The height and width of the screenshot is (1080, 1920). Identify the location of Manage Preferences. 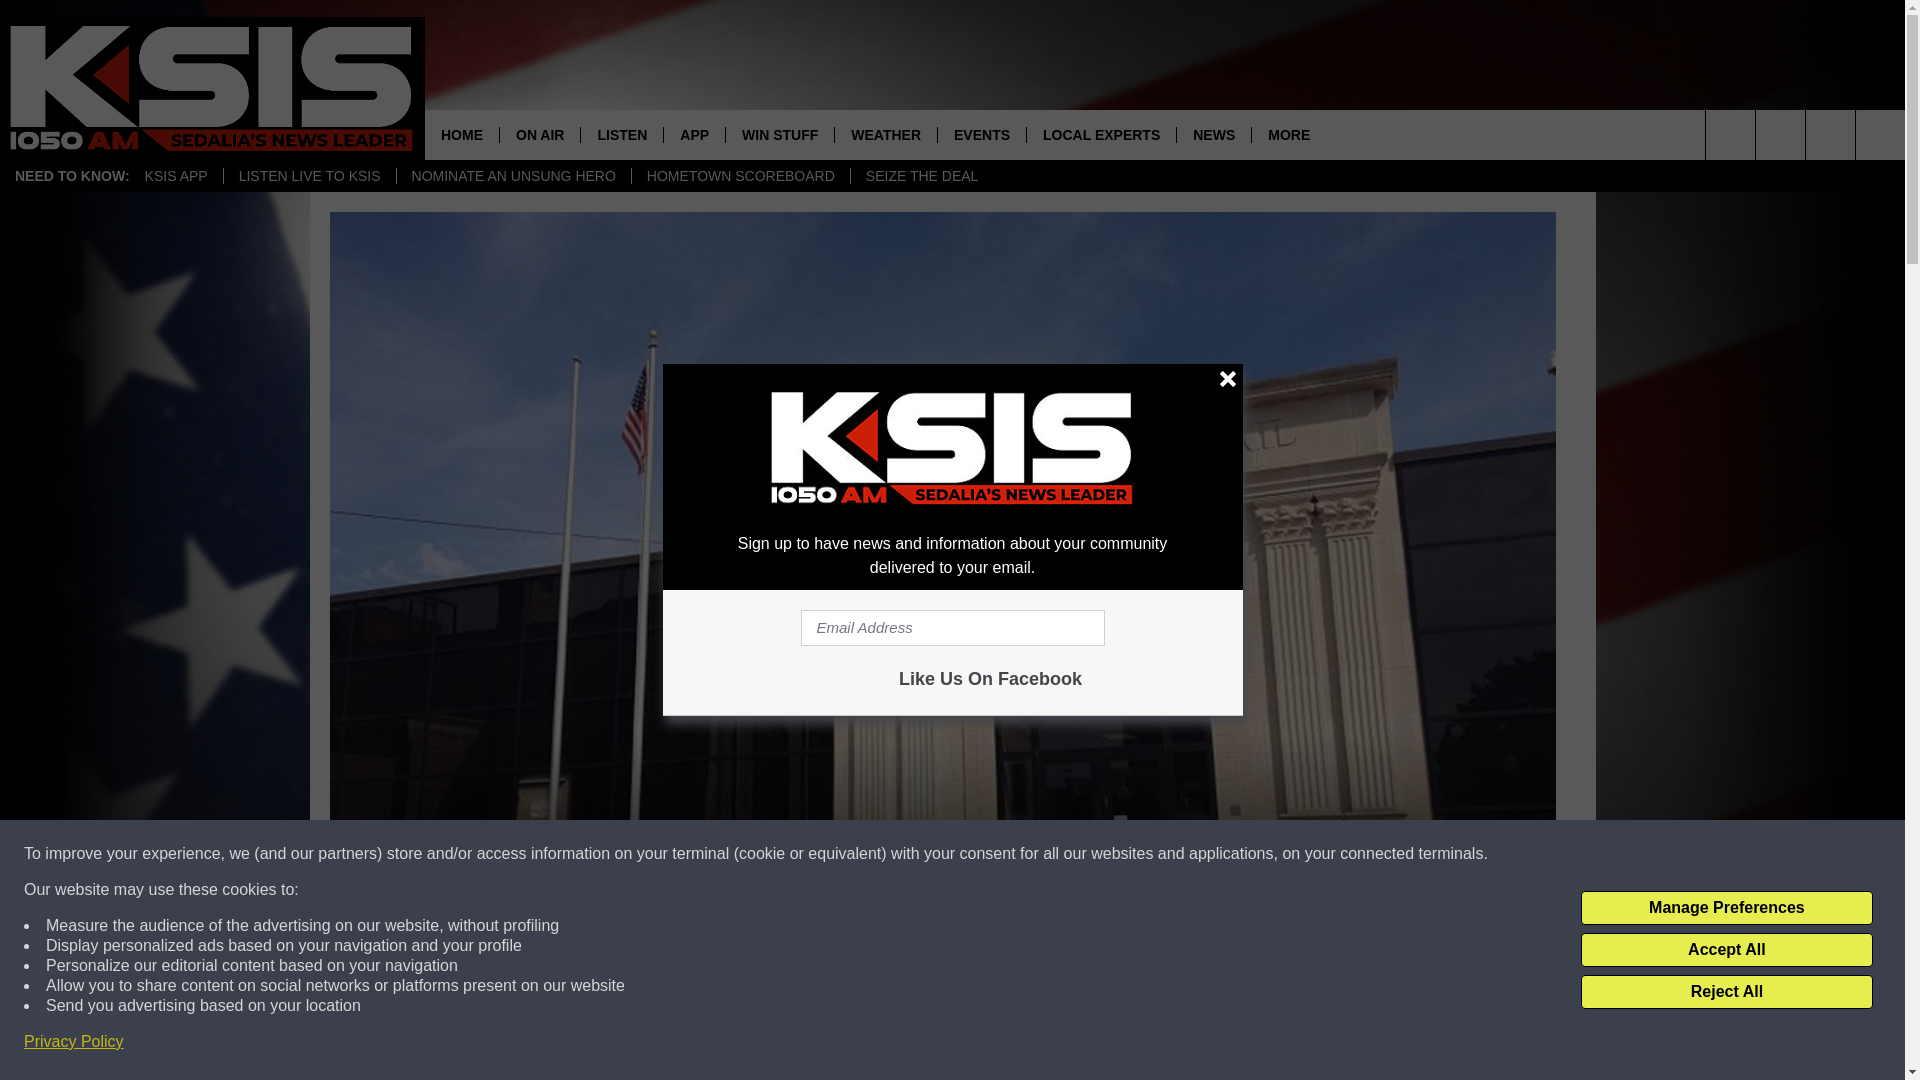
(1726, 908).